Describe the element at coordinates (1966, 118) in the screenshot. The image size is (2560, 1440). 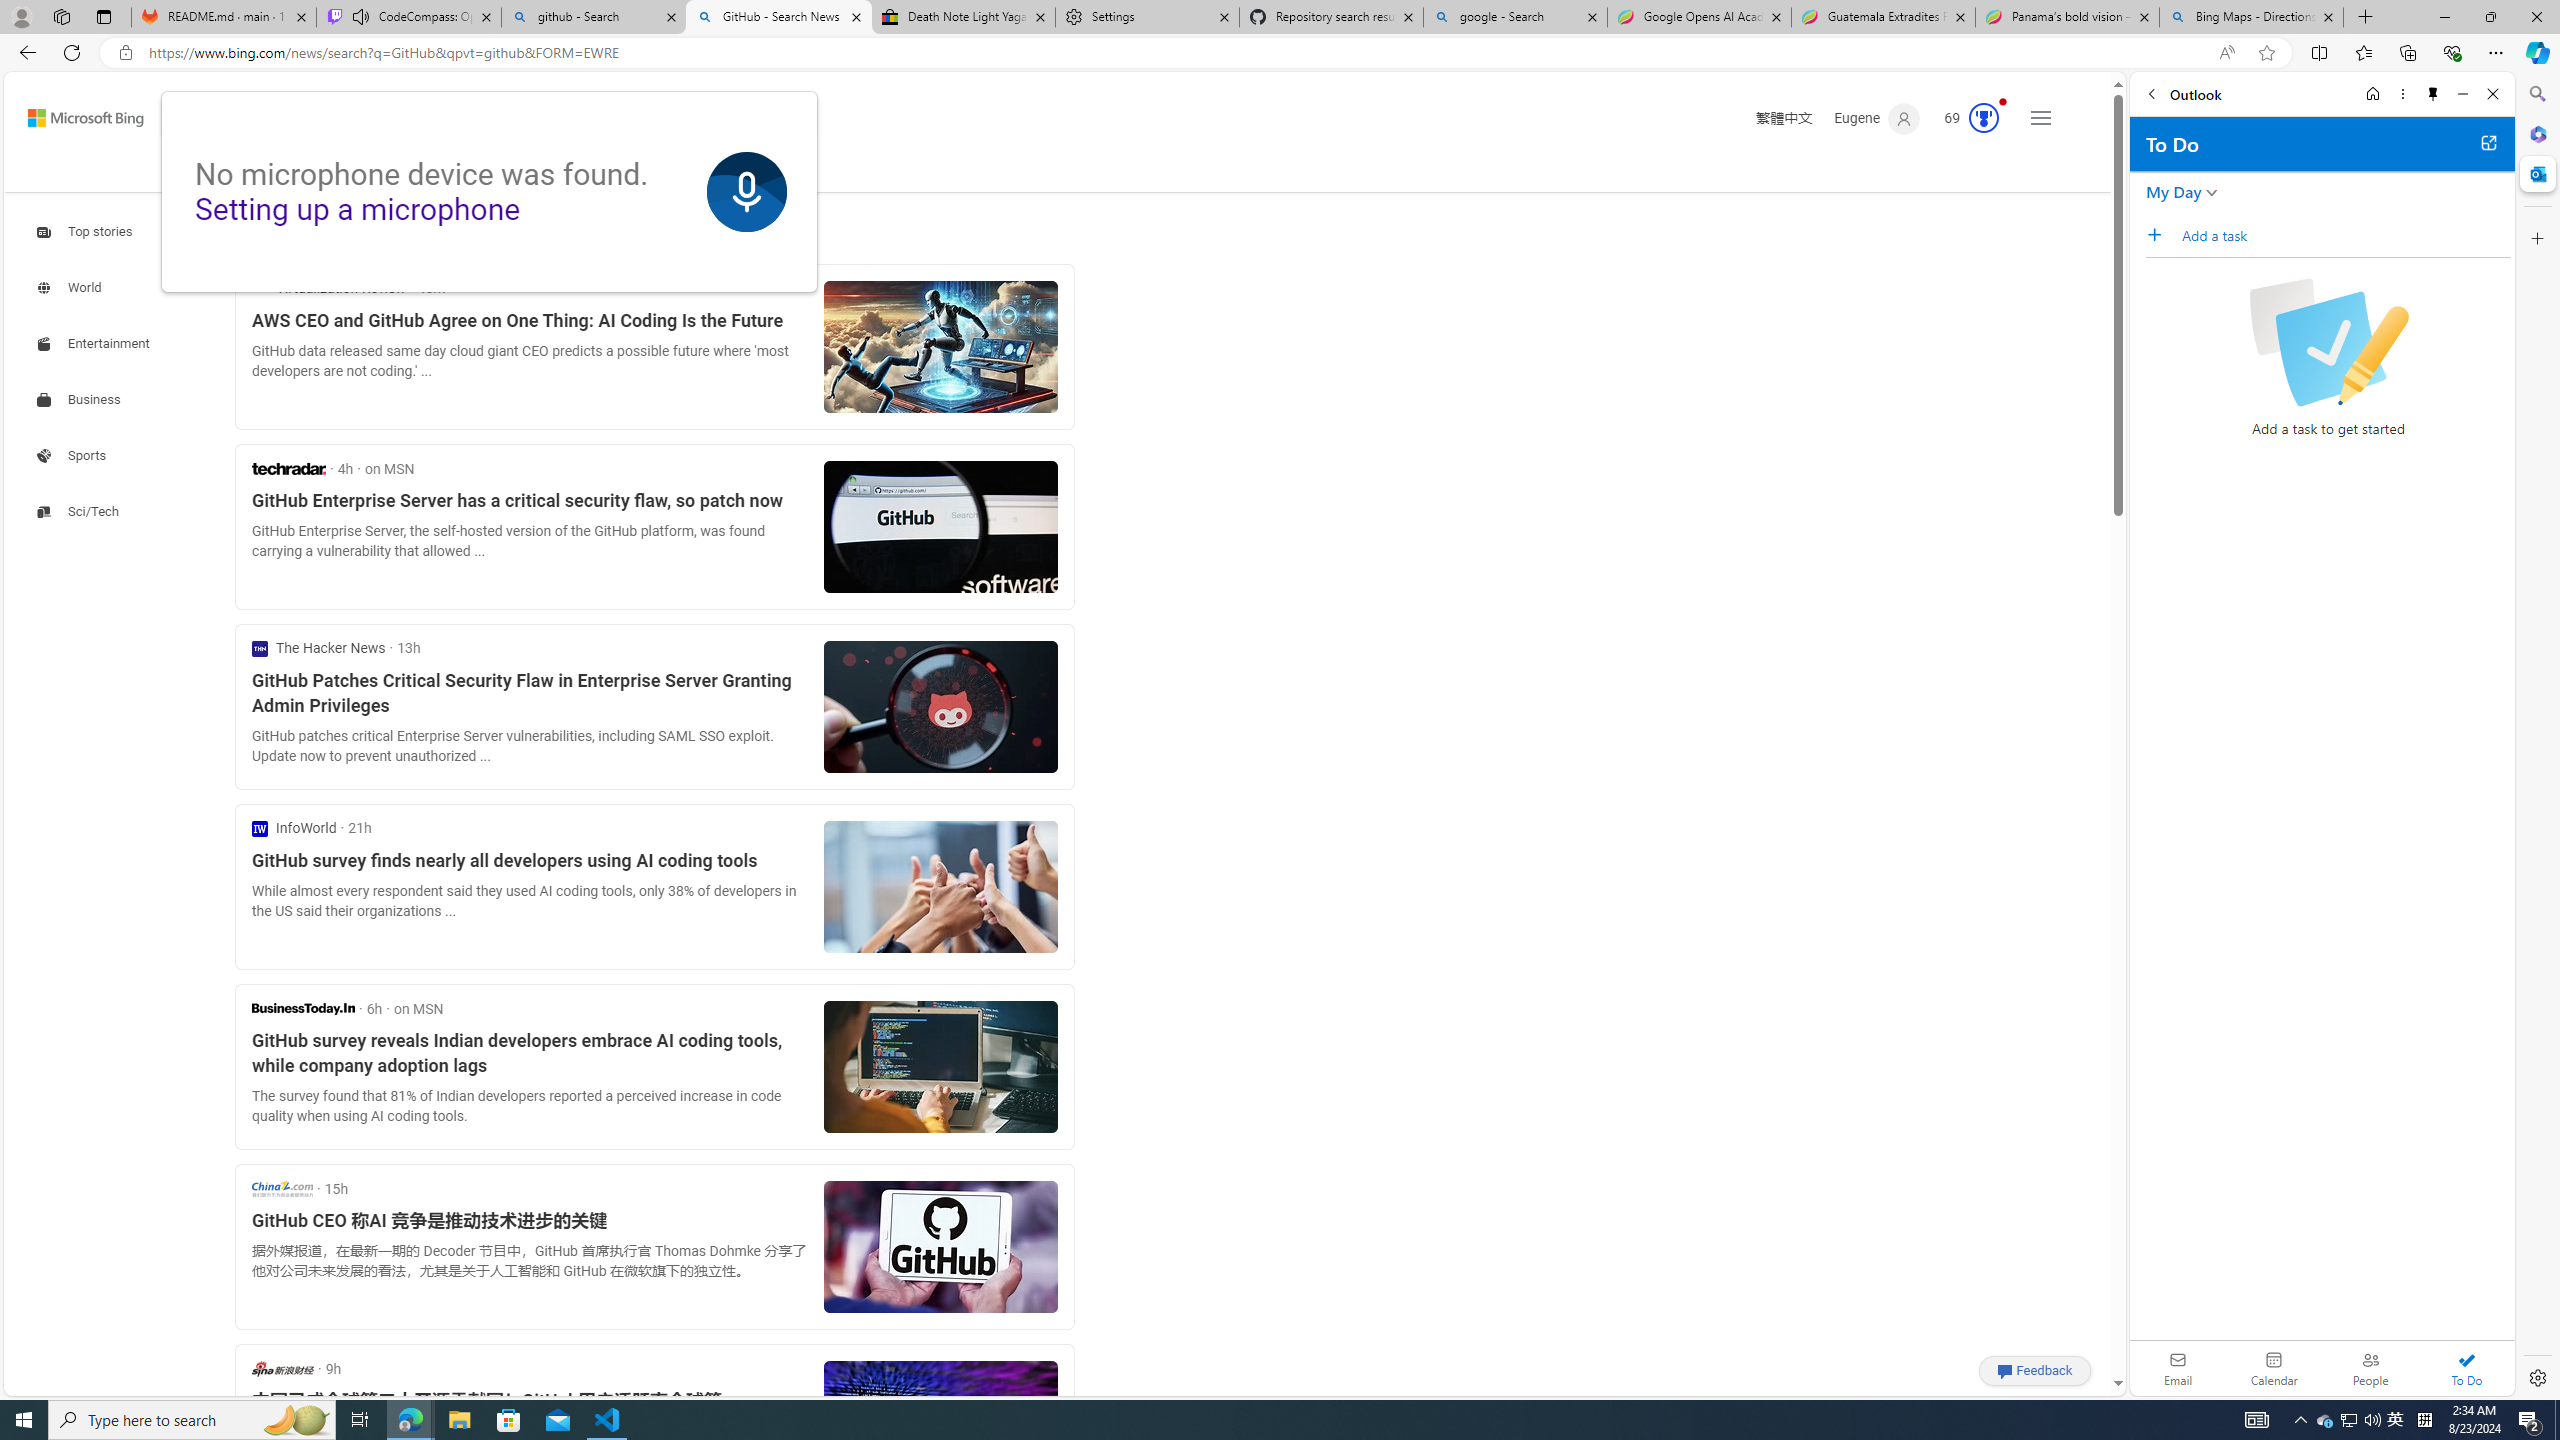
I see `Microsoft Rewards 66` at that location.